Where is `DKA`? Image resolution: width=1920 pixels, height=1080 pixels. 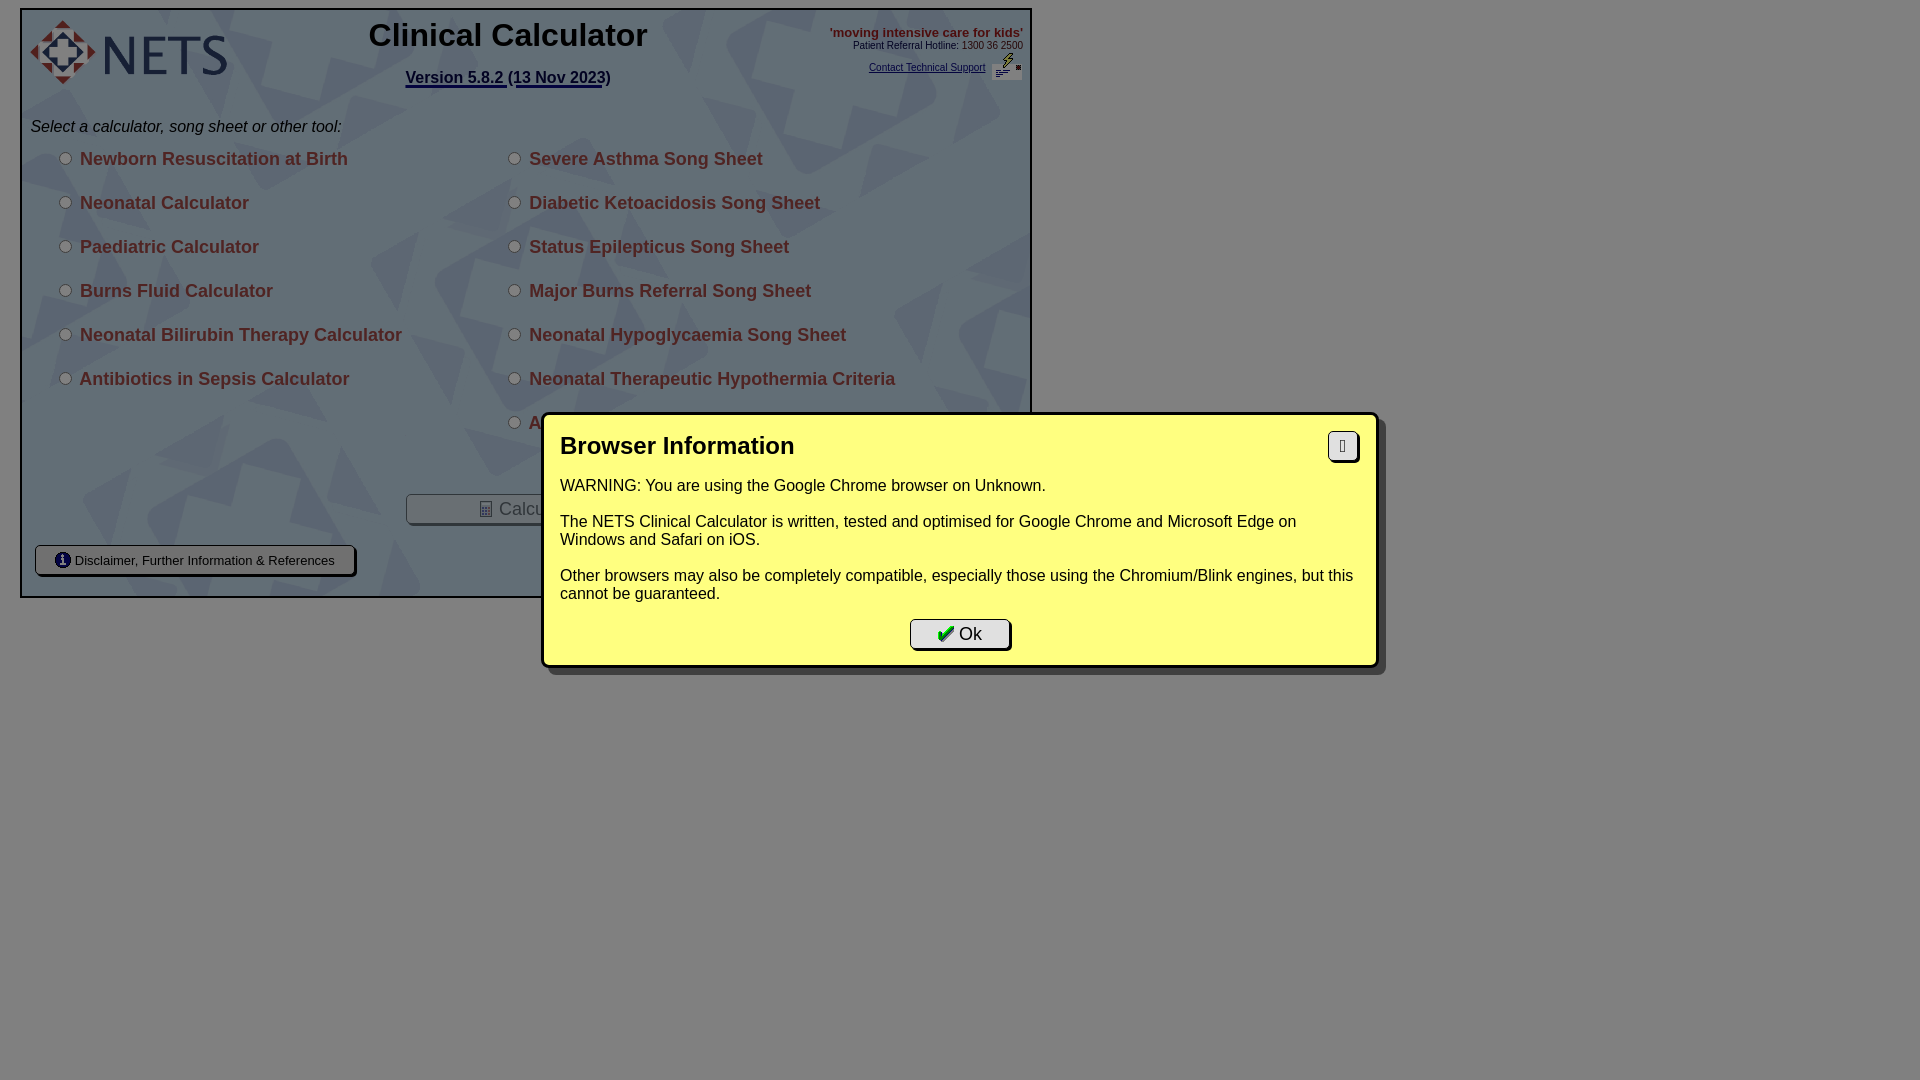
DKA is located at coordinates (514, 202).